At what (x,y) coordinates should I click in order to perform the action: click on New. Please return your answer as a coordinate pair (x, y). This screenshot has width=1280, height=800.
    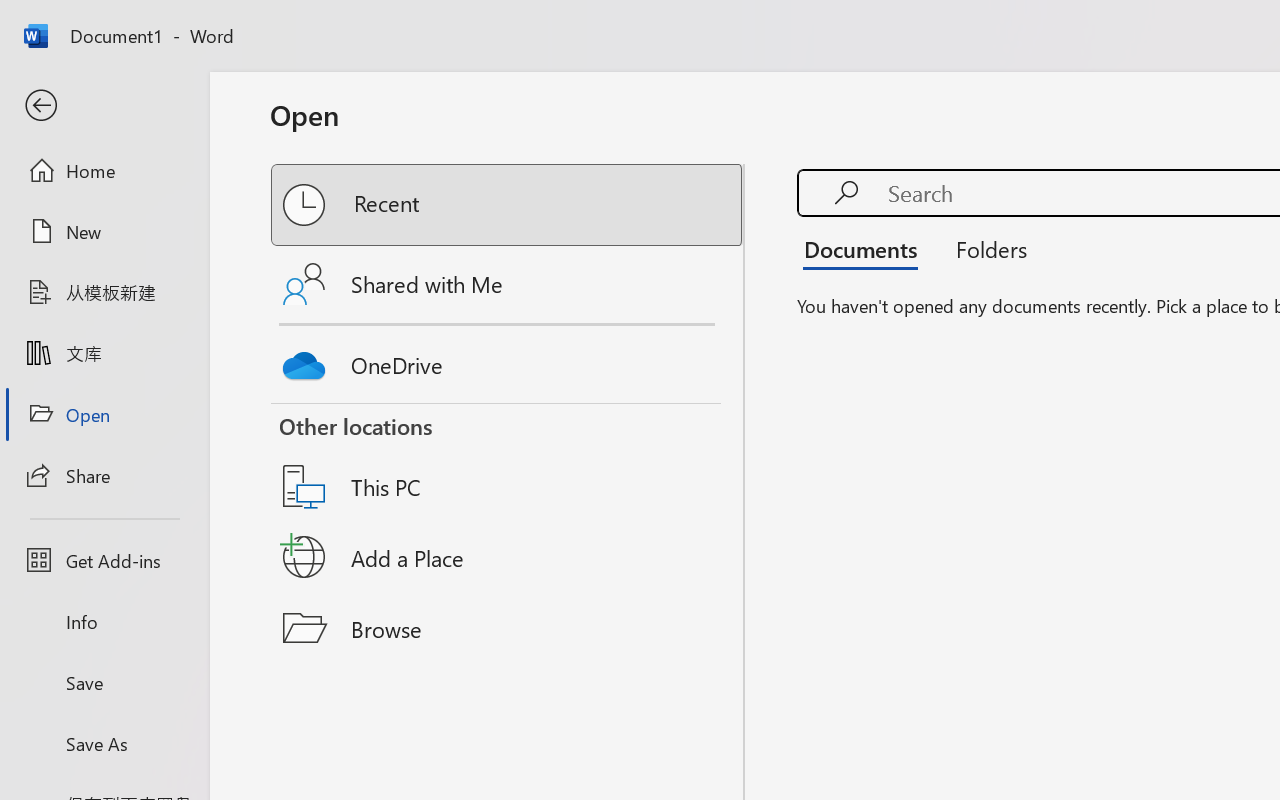
    Looking at the image, I should click on (104, 231).